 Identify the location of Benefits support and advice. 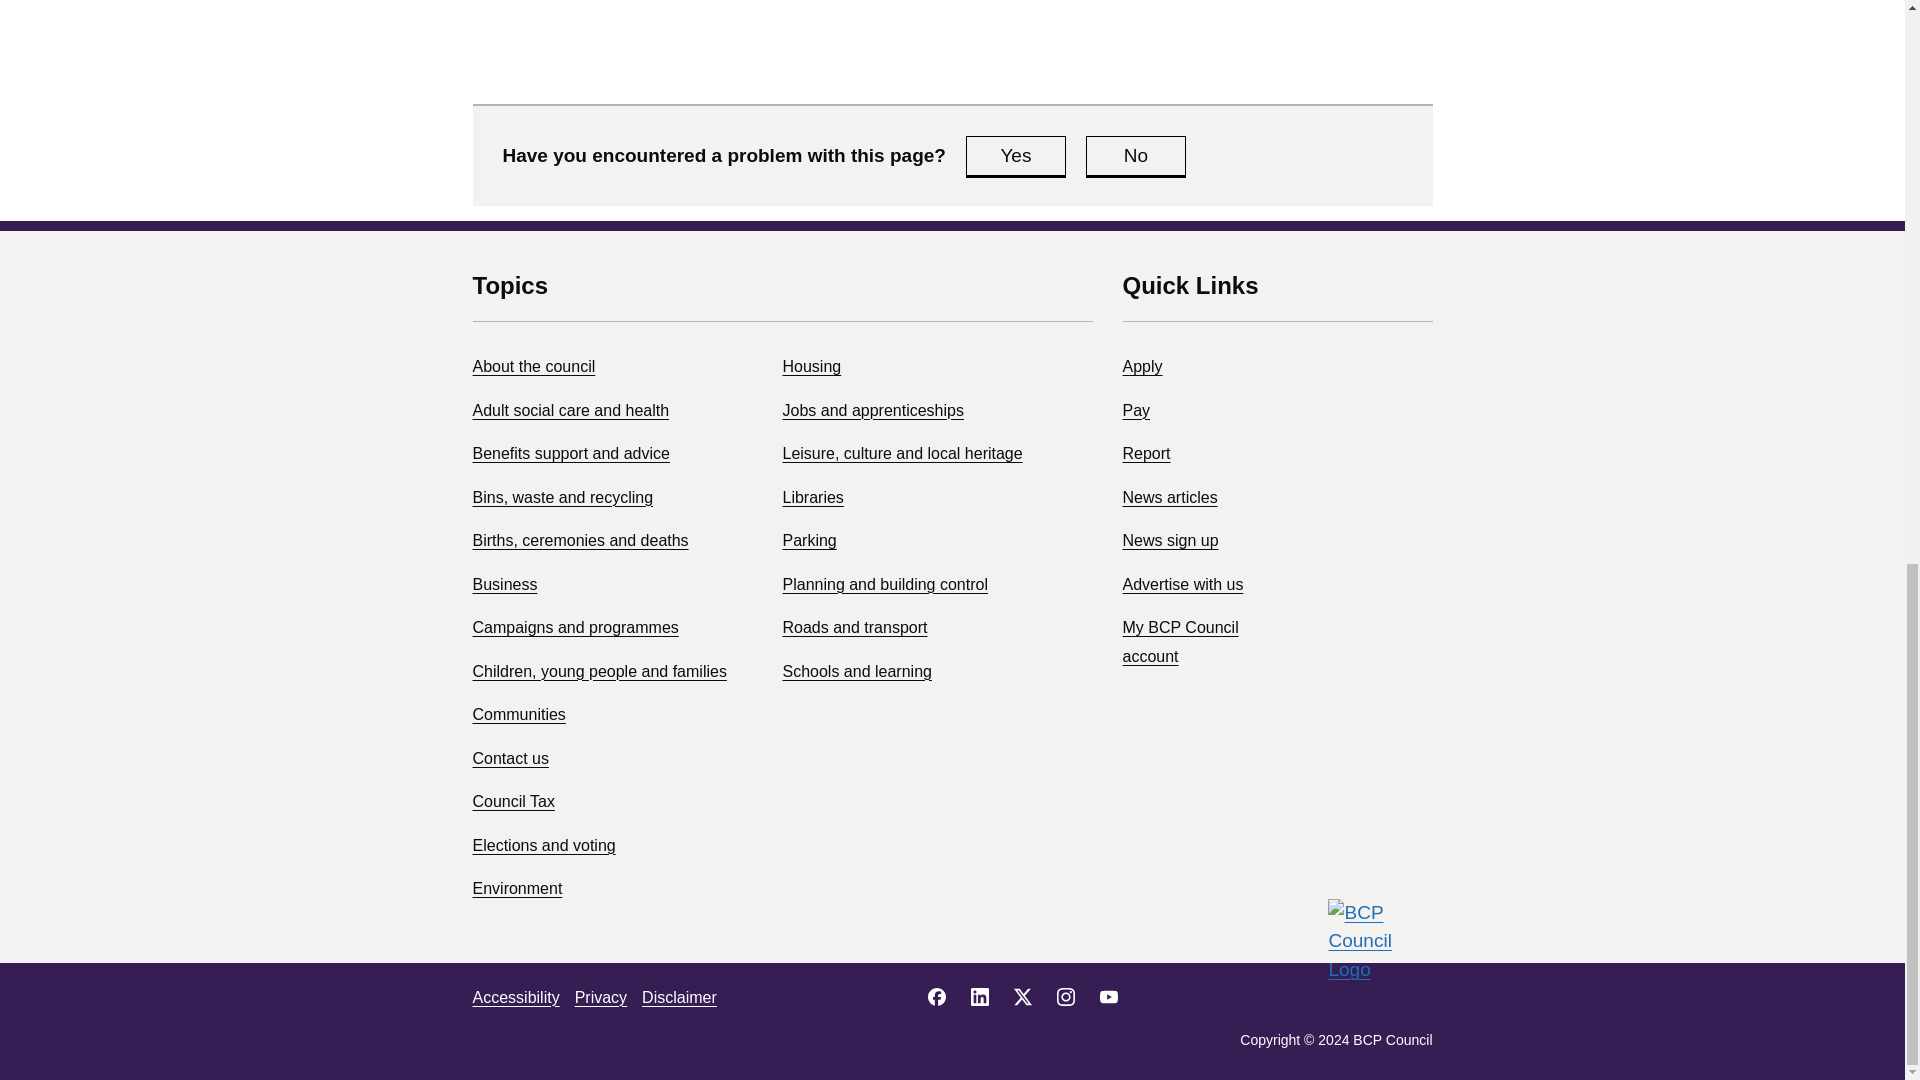
(570, 453).